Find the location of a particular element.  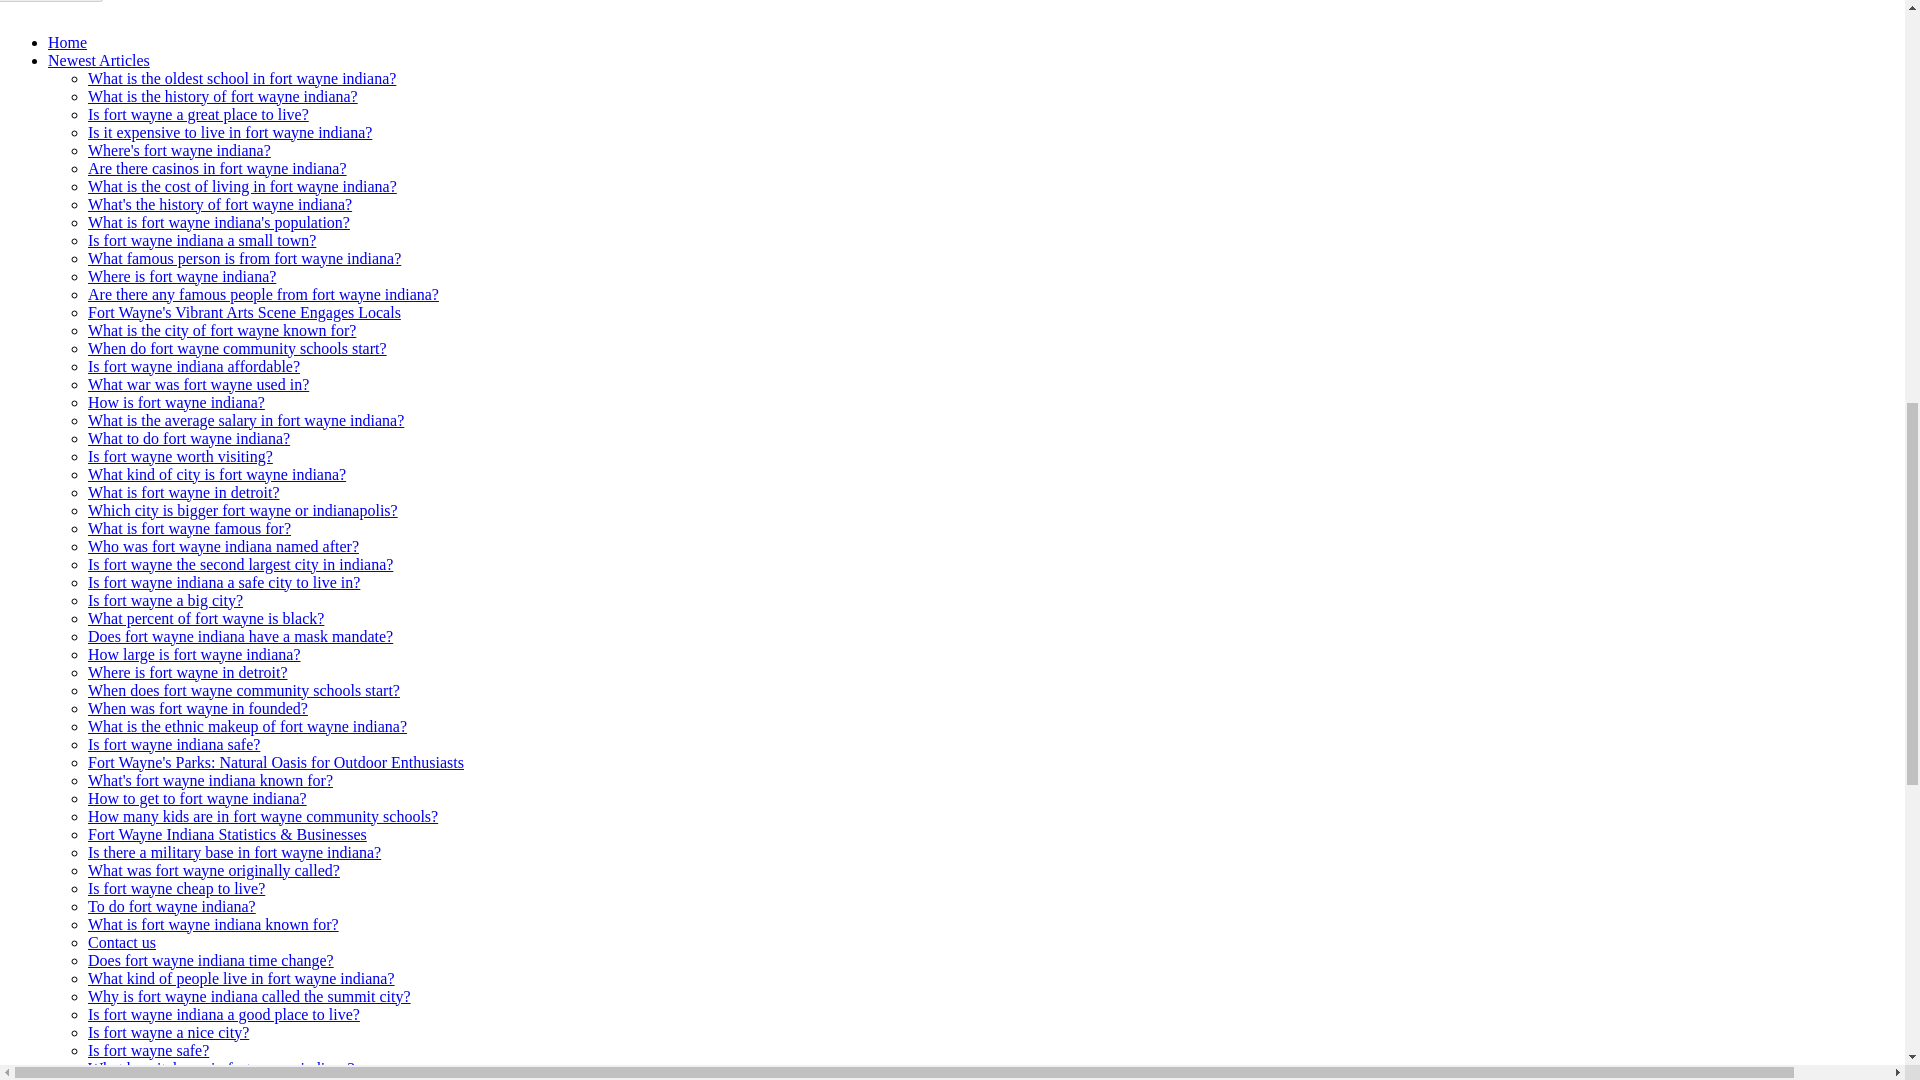

Is fort wayne indiana a small town? is located at coordinates (202, 240).